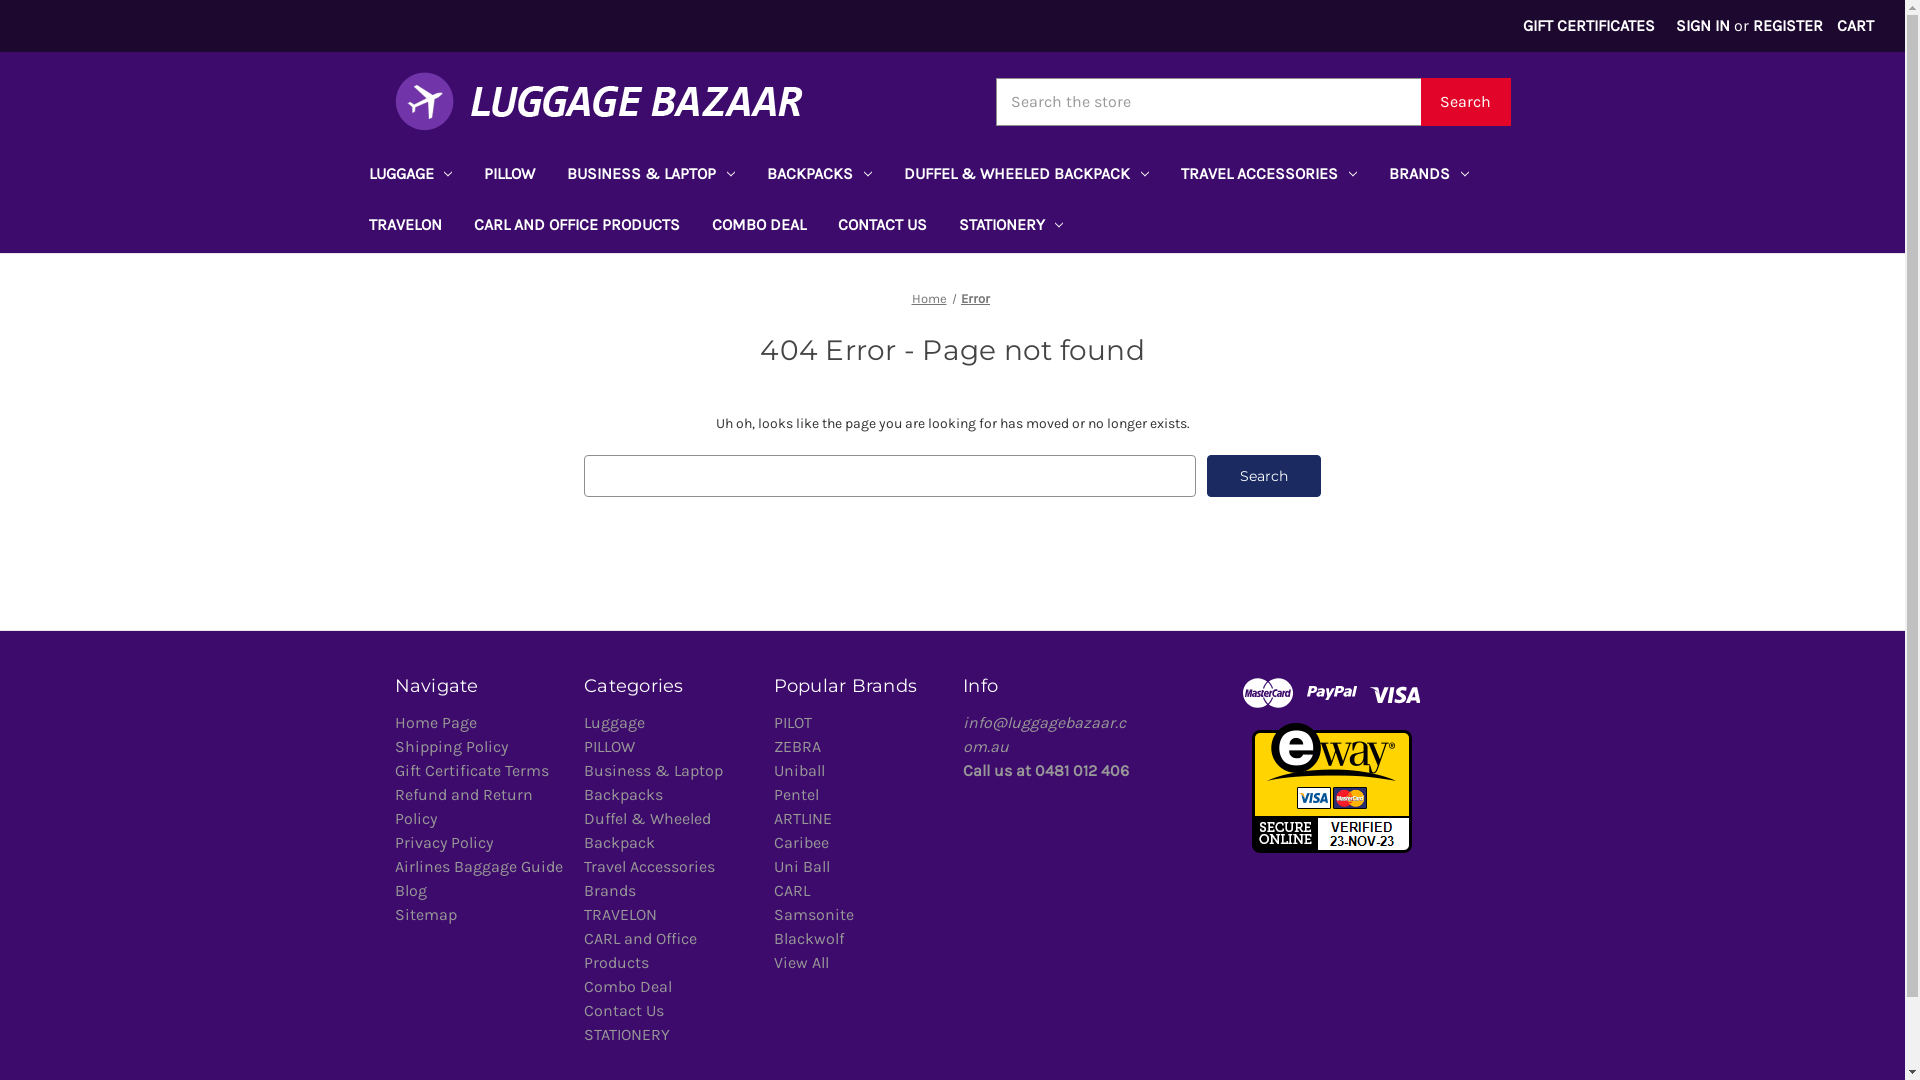 This screenshot has width=1920, height=1080. I want to click on Luggage Bazaar , so click(598, 102).